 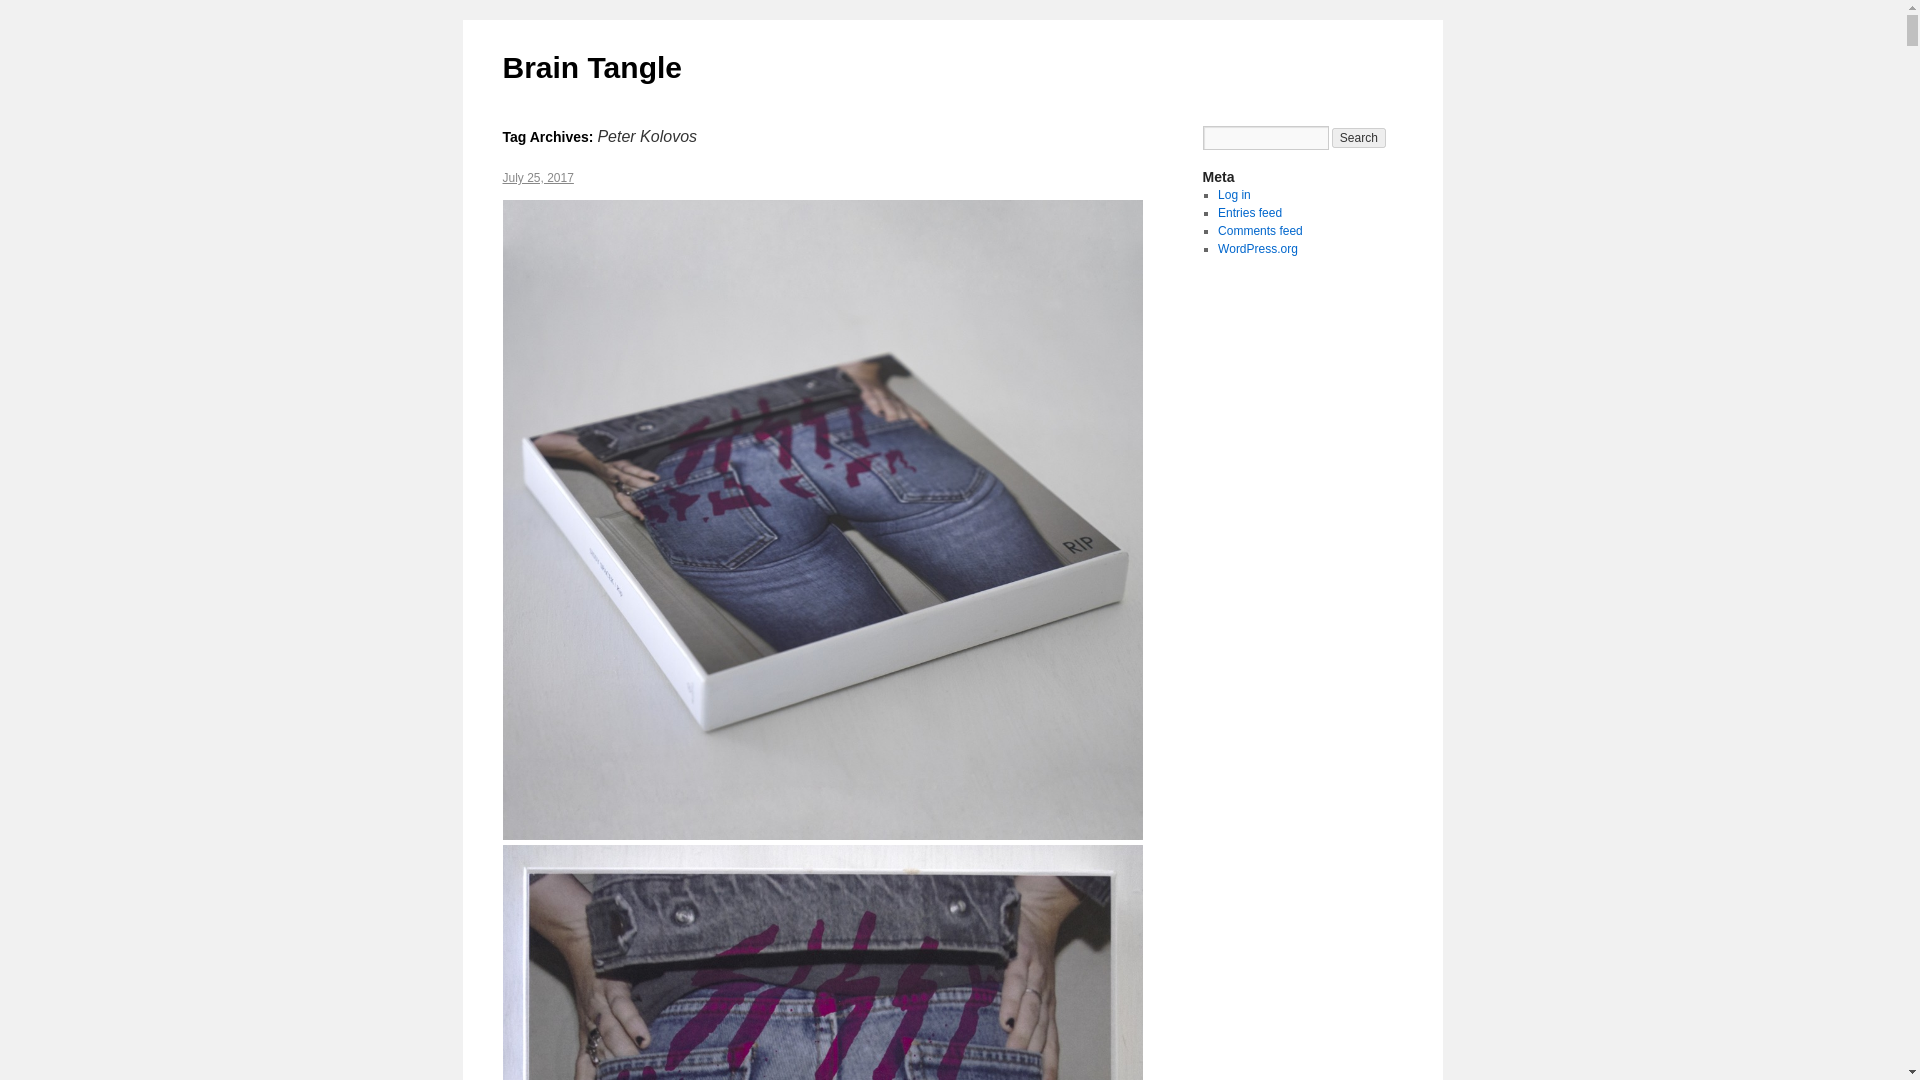 What do you see at coordinates (536, 177) in the screenshot?
I see `11:16 am` at bounding box center [536, 177].